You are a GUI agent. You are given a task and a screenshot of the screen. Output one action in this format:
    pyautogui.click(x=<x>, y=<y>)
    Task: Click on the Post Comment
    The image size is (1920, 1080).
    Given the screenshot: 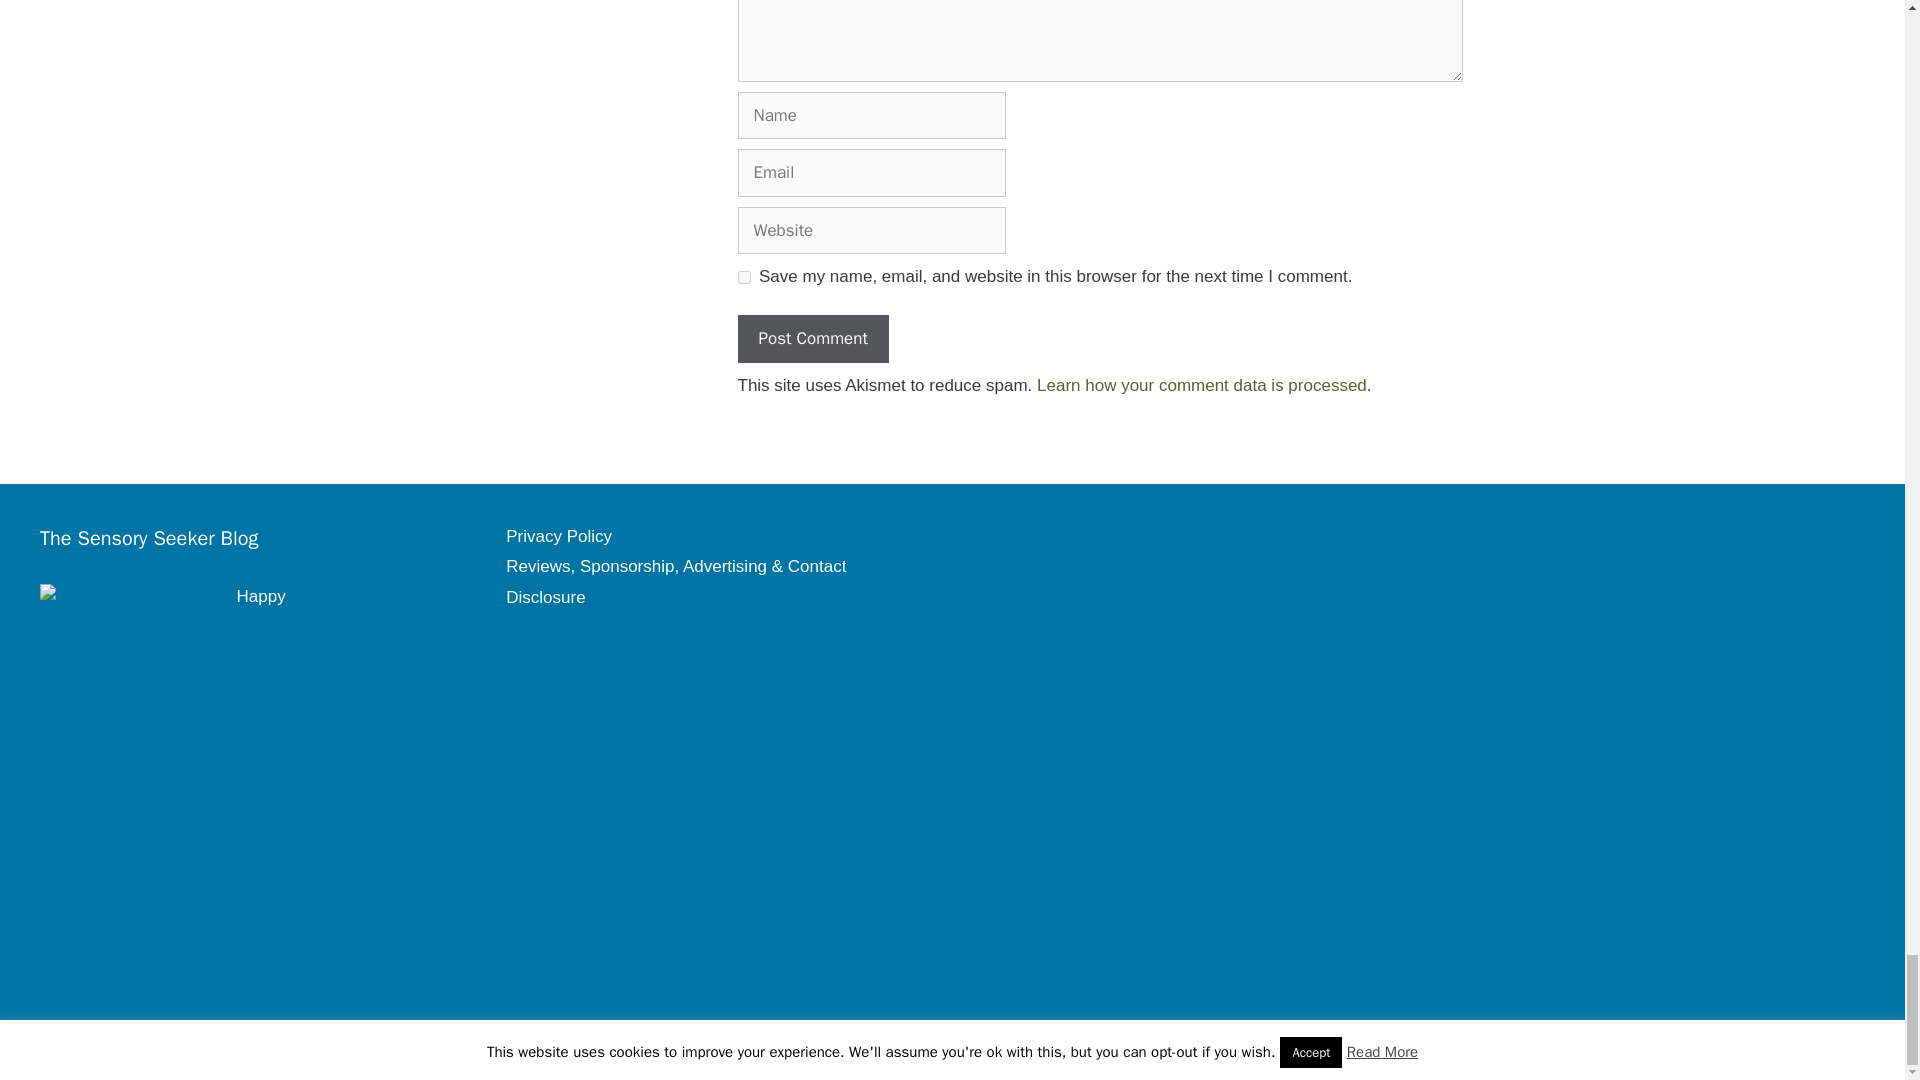 What is the action you would take?
    pyautogui.click(x=812, y=338)
    